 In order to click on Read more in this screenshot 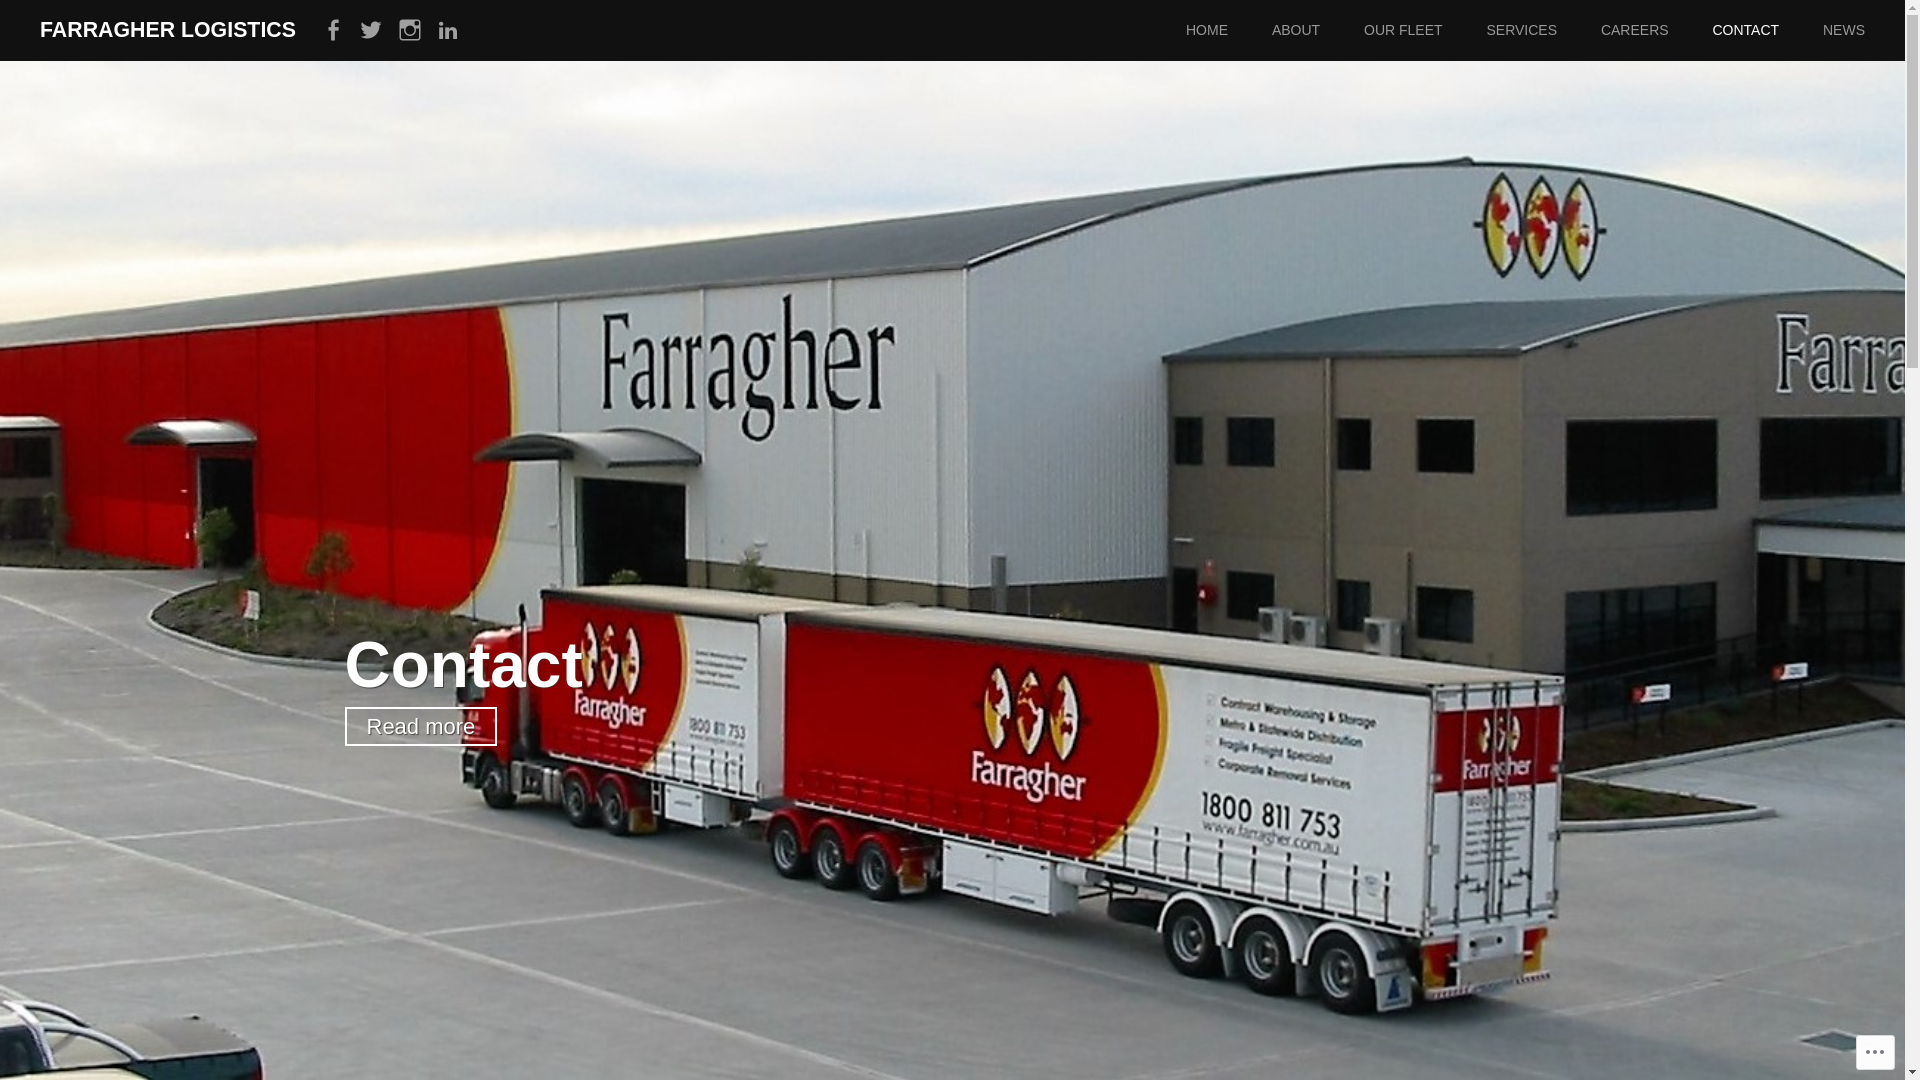, I will do `click(420, 726)`.